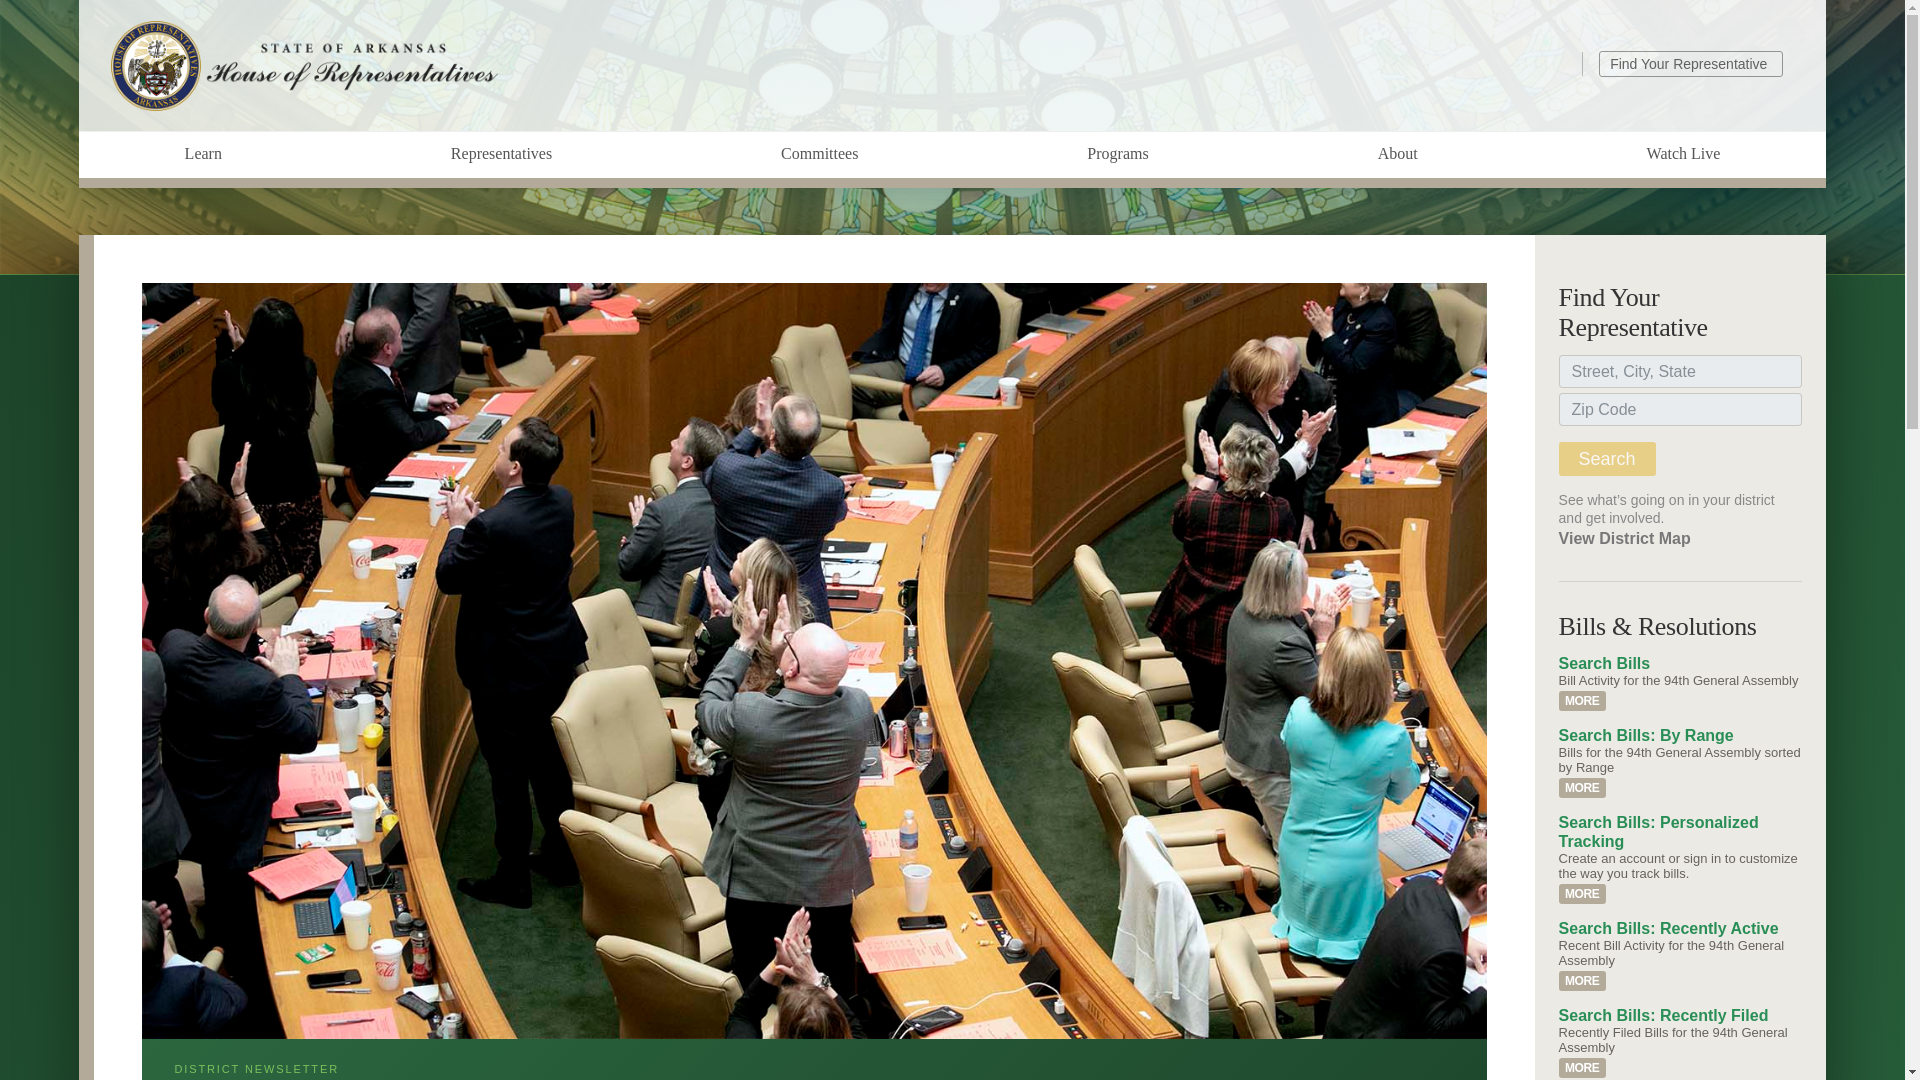  What do you see at coordinates (1582, 1068) in the screenshot?
I see `MORE` at bounding box center [1582, 1068].